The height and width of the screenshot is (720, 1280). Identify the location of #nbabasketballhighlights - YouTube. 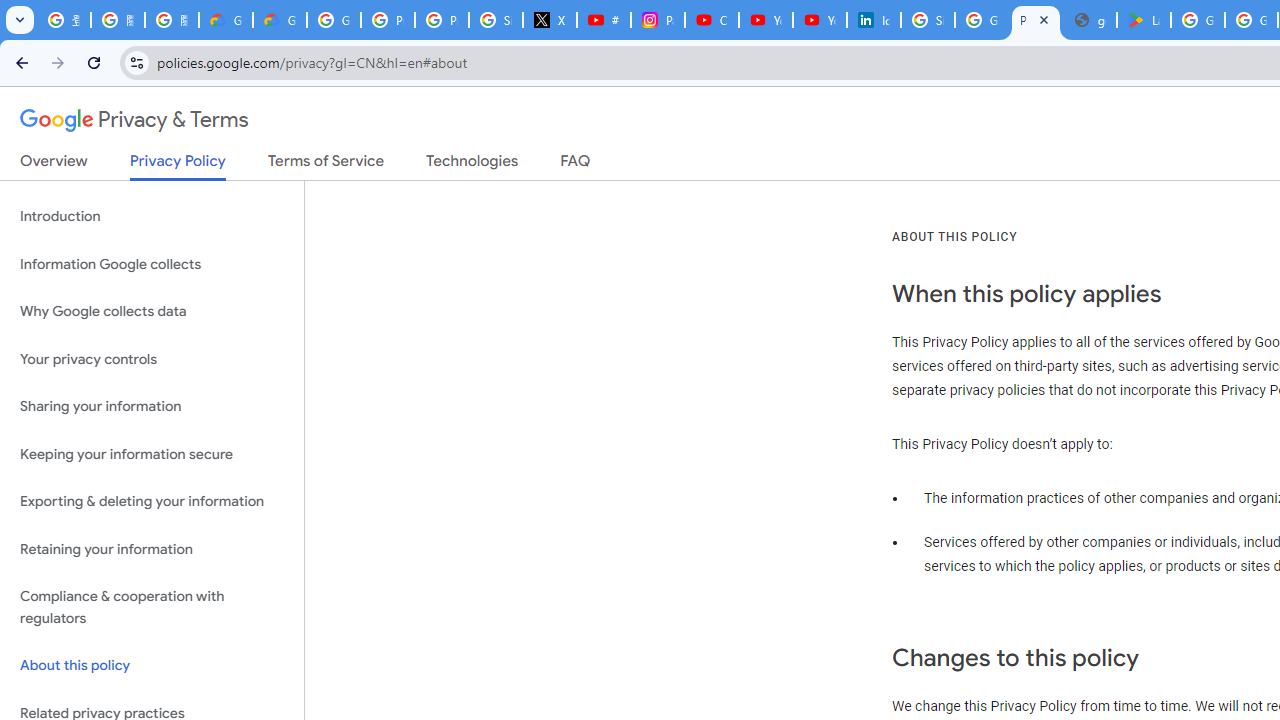
(604, 20).